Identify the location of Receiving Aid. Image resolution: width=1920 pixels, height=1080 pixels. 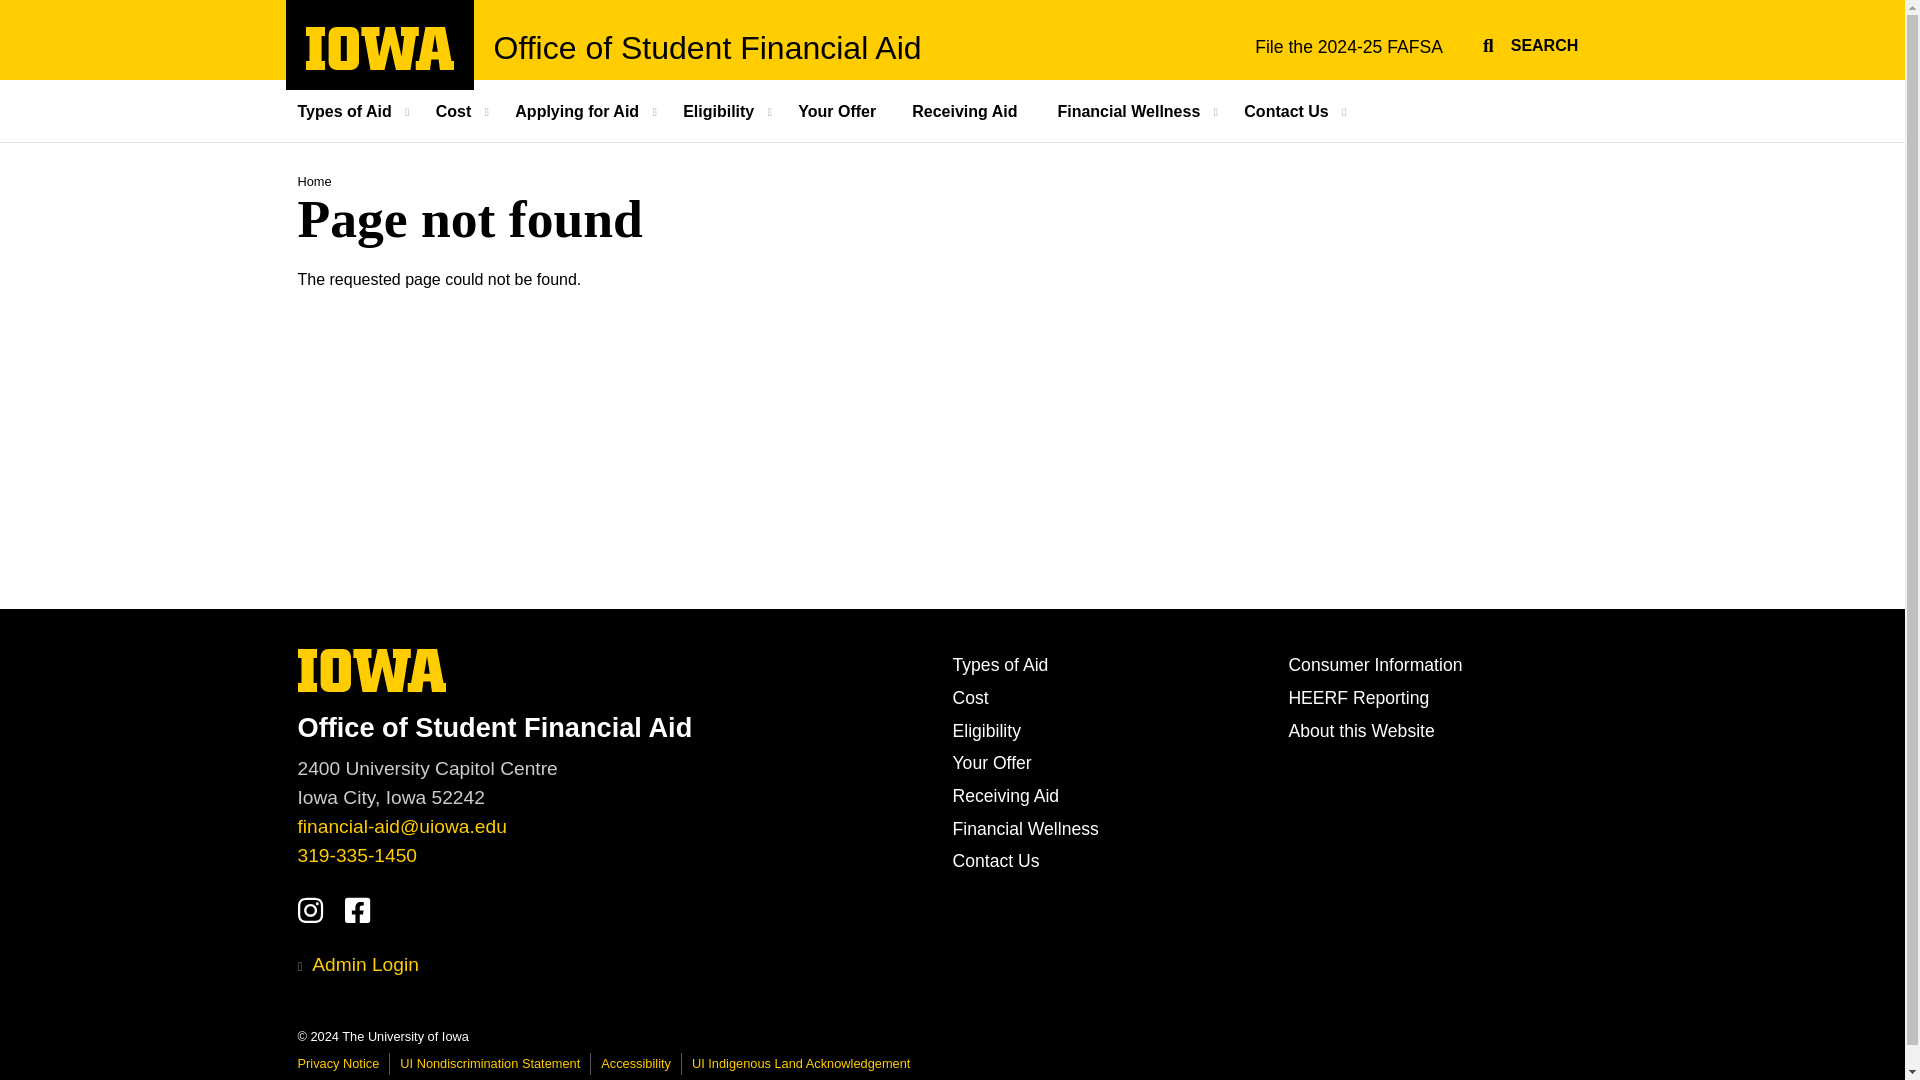
(966, 110).